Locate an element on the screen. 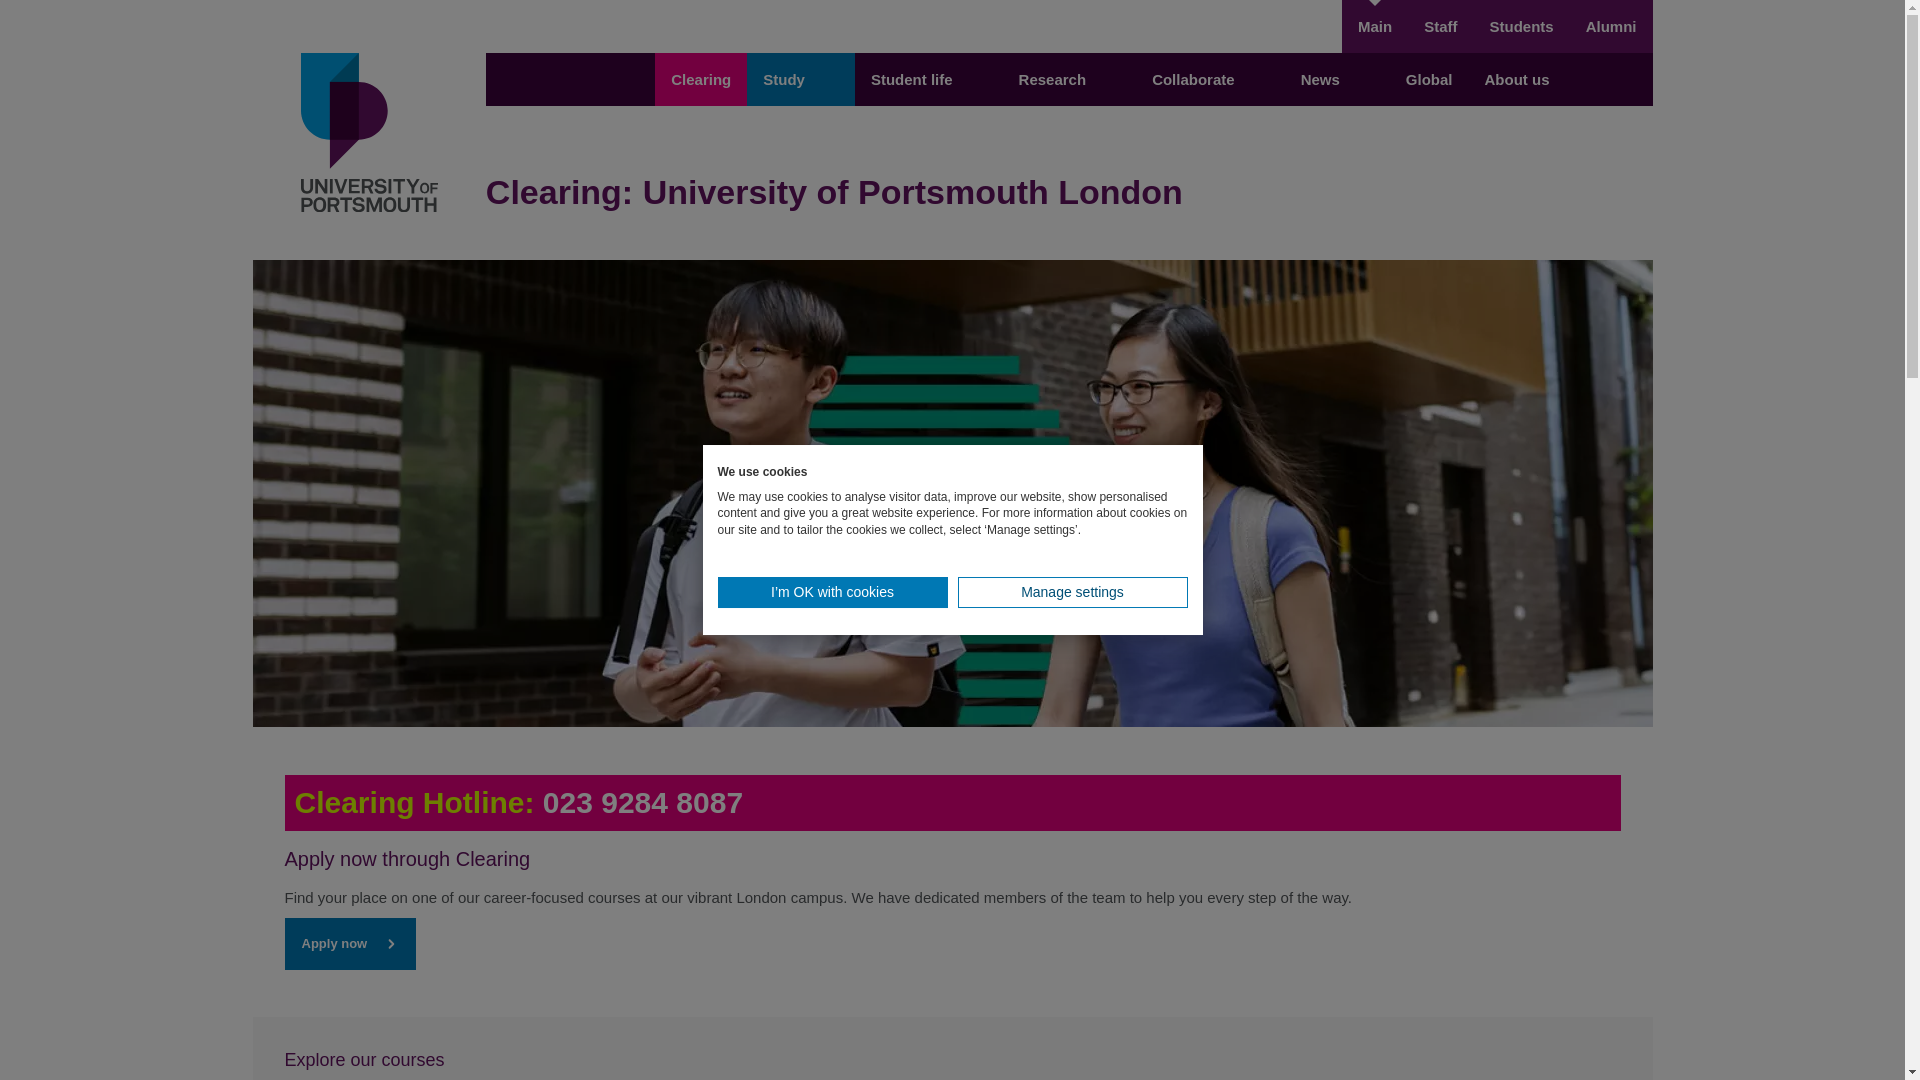 The image size is (1920, 1080). Main is located at coordinates (1374, 26).